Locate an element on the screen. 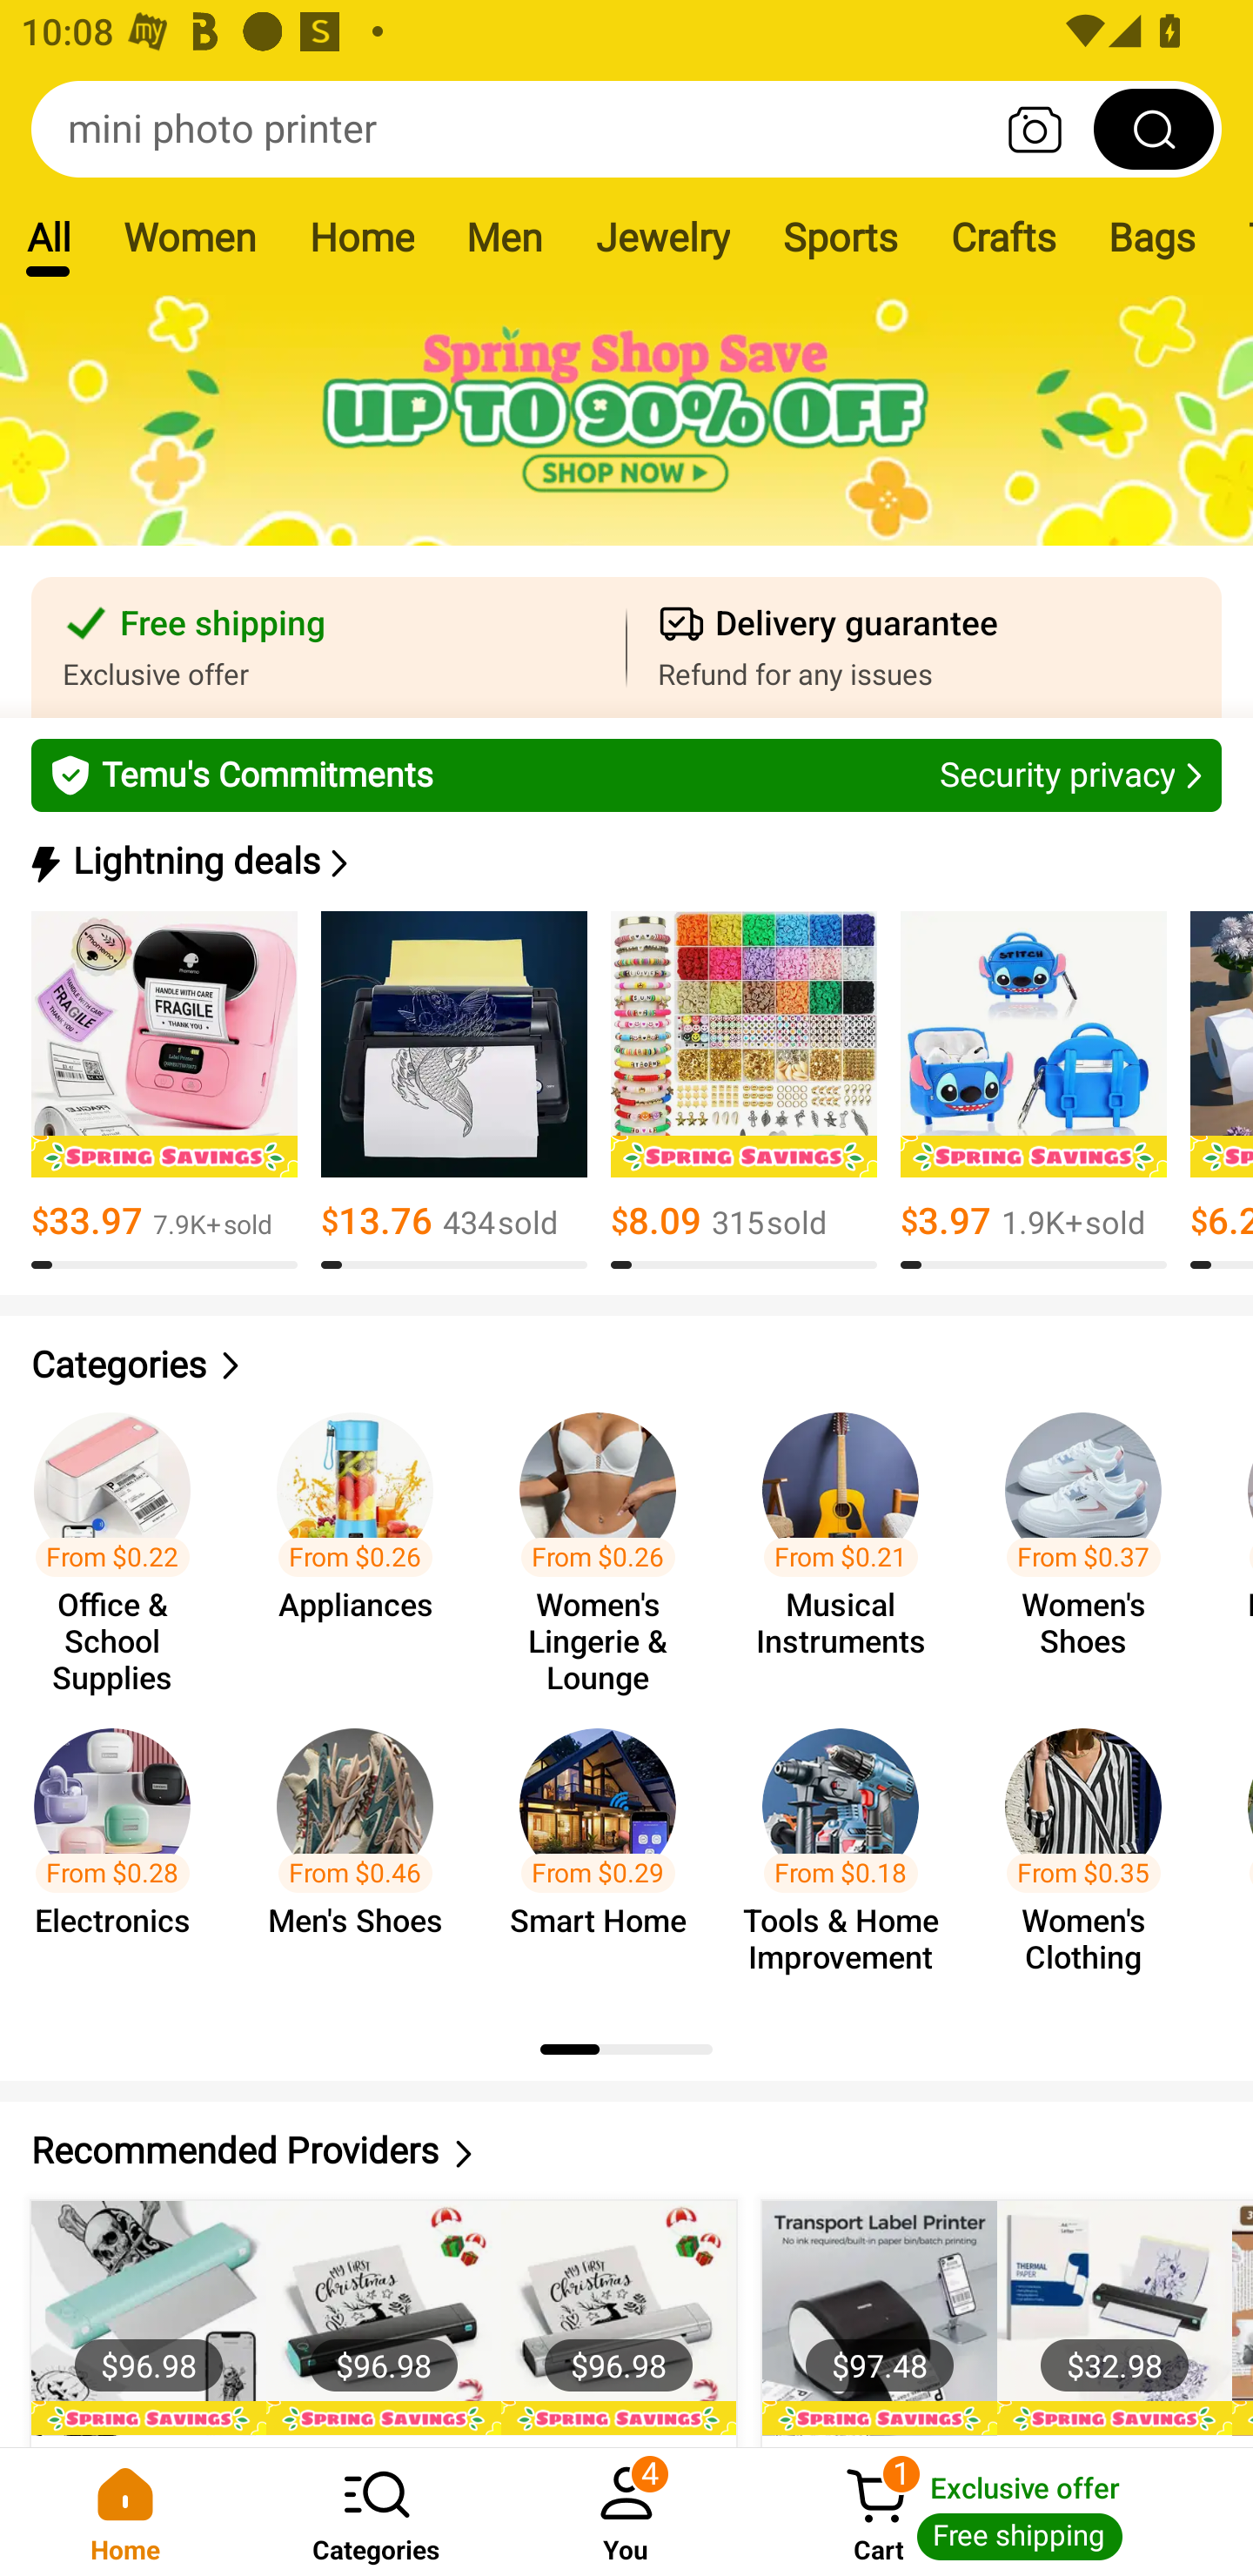 This screenshot has height=2576, width=1253. mini photo printer is located at coordinates (626, 129).